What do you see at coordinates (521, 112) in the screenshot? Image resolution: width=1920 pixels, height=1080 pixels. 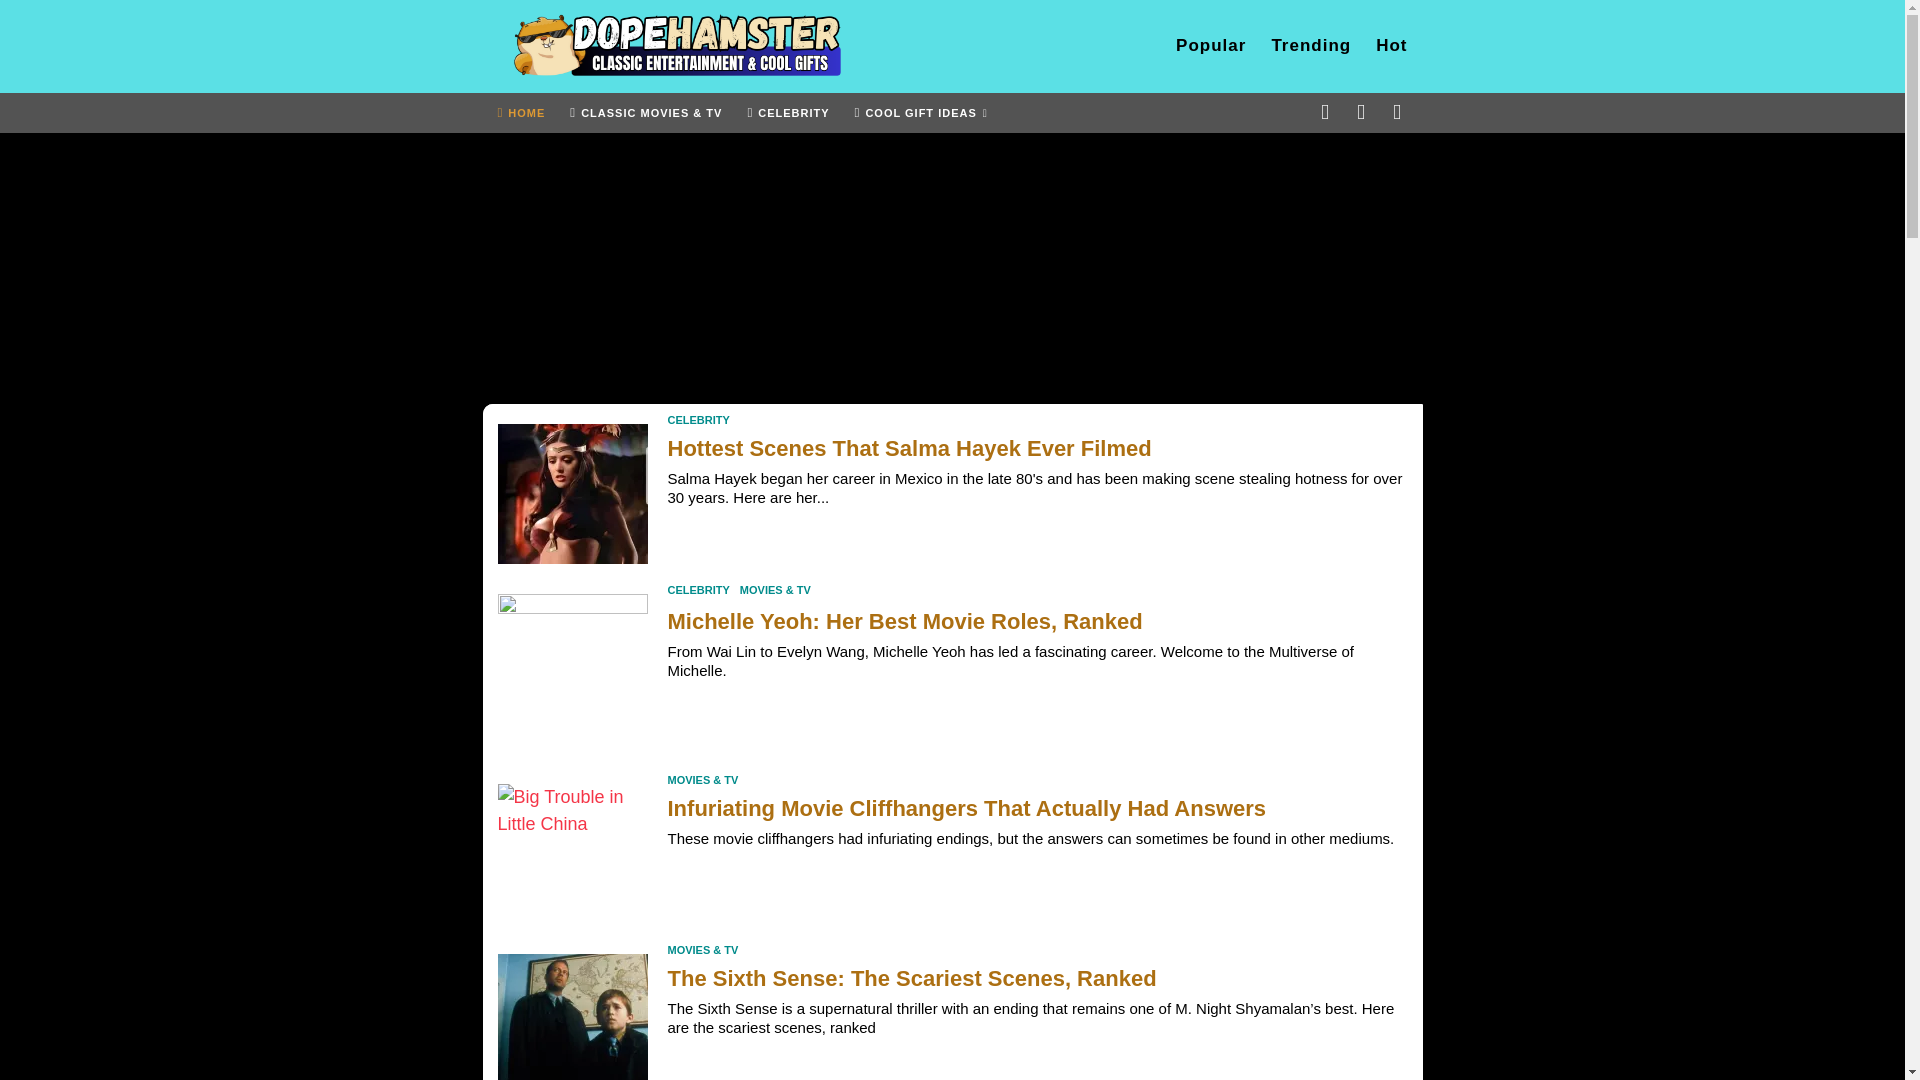 I see `HOME` at bounding box center [521, 112].